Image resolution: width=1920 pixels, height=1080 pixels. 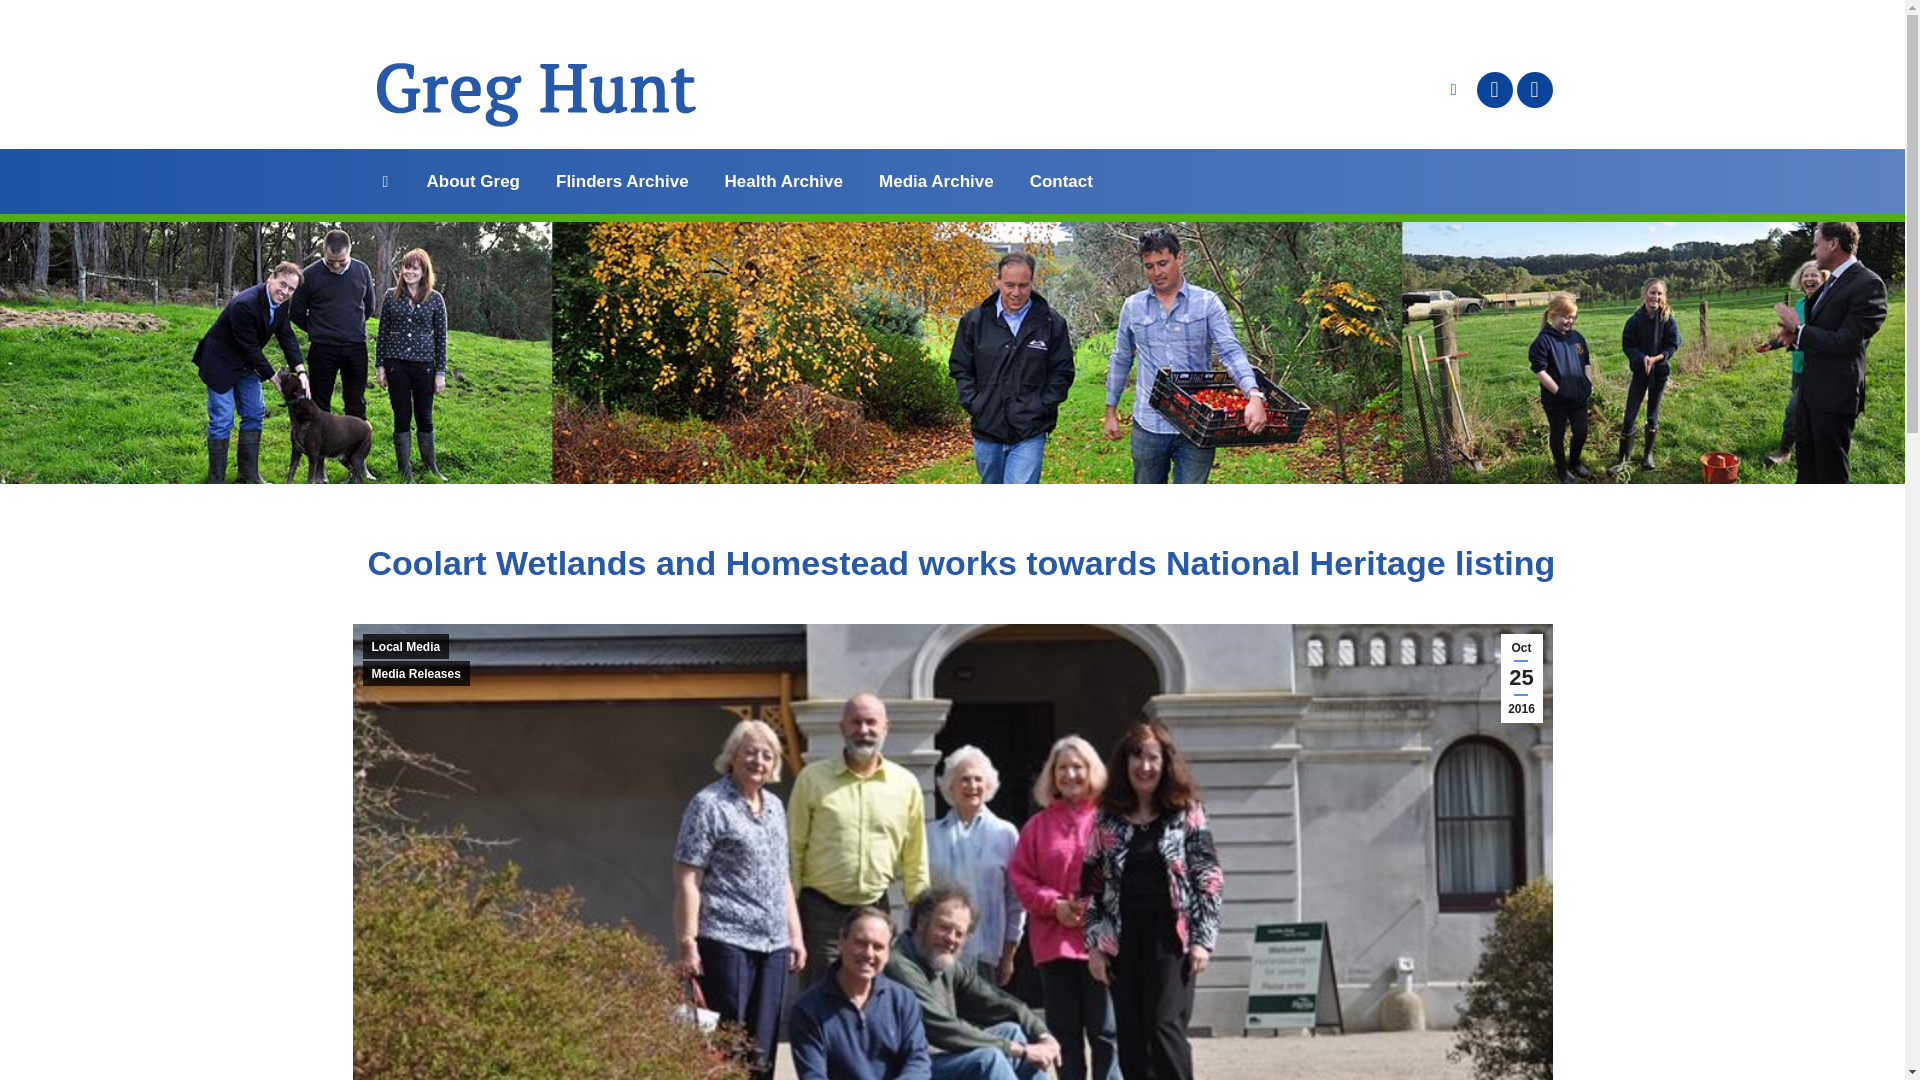 I want to click on Media Archive, so click(x=936, y=181).